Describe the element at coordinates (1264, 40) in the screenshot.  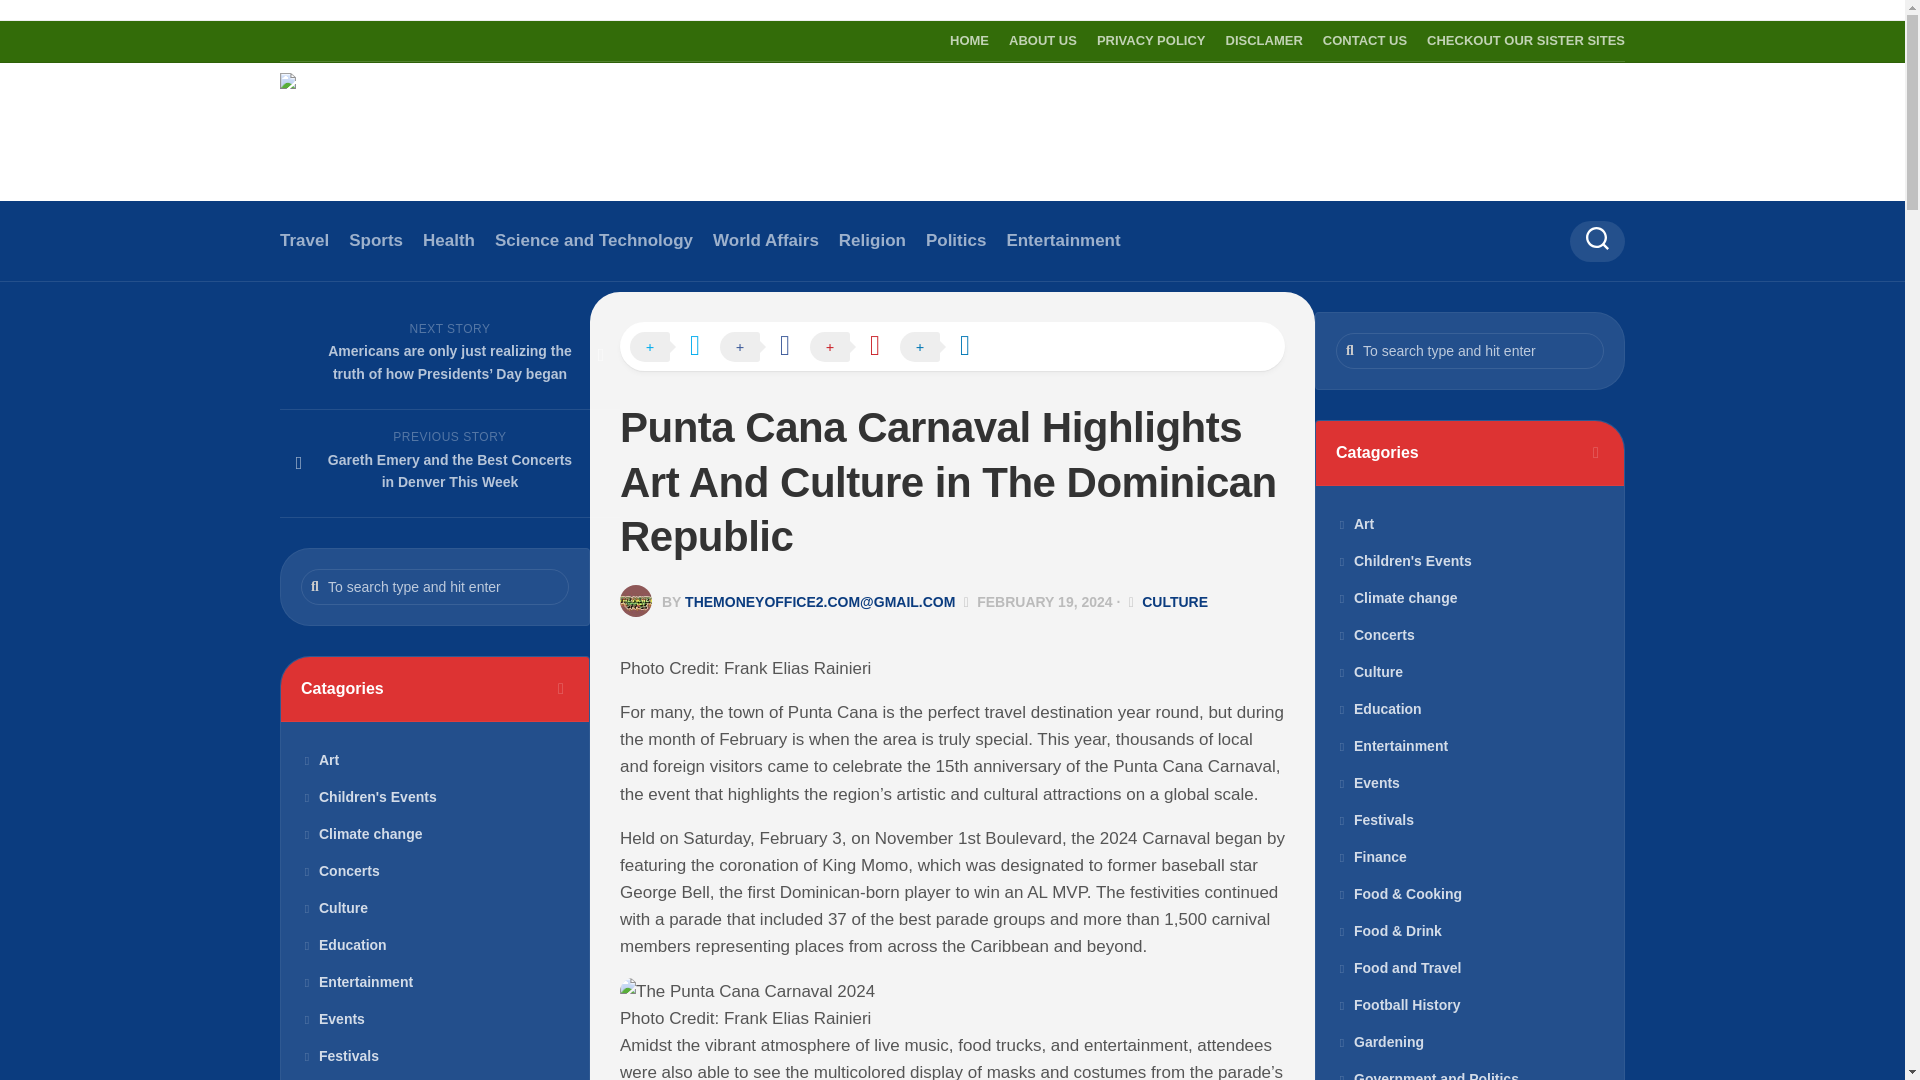
I see `DISCLAMER` at that location.